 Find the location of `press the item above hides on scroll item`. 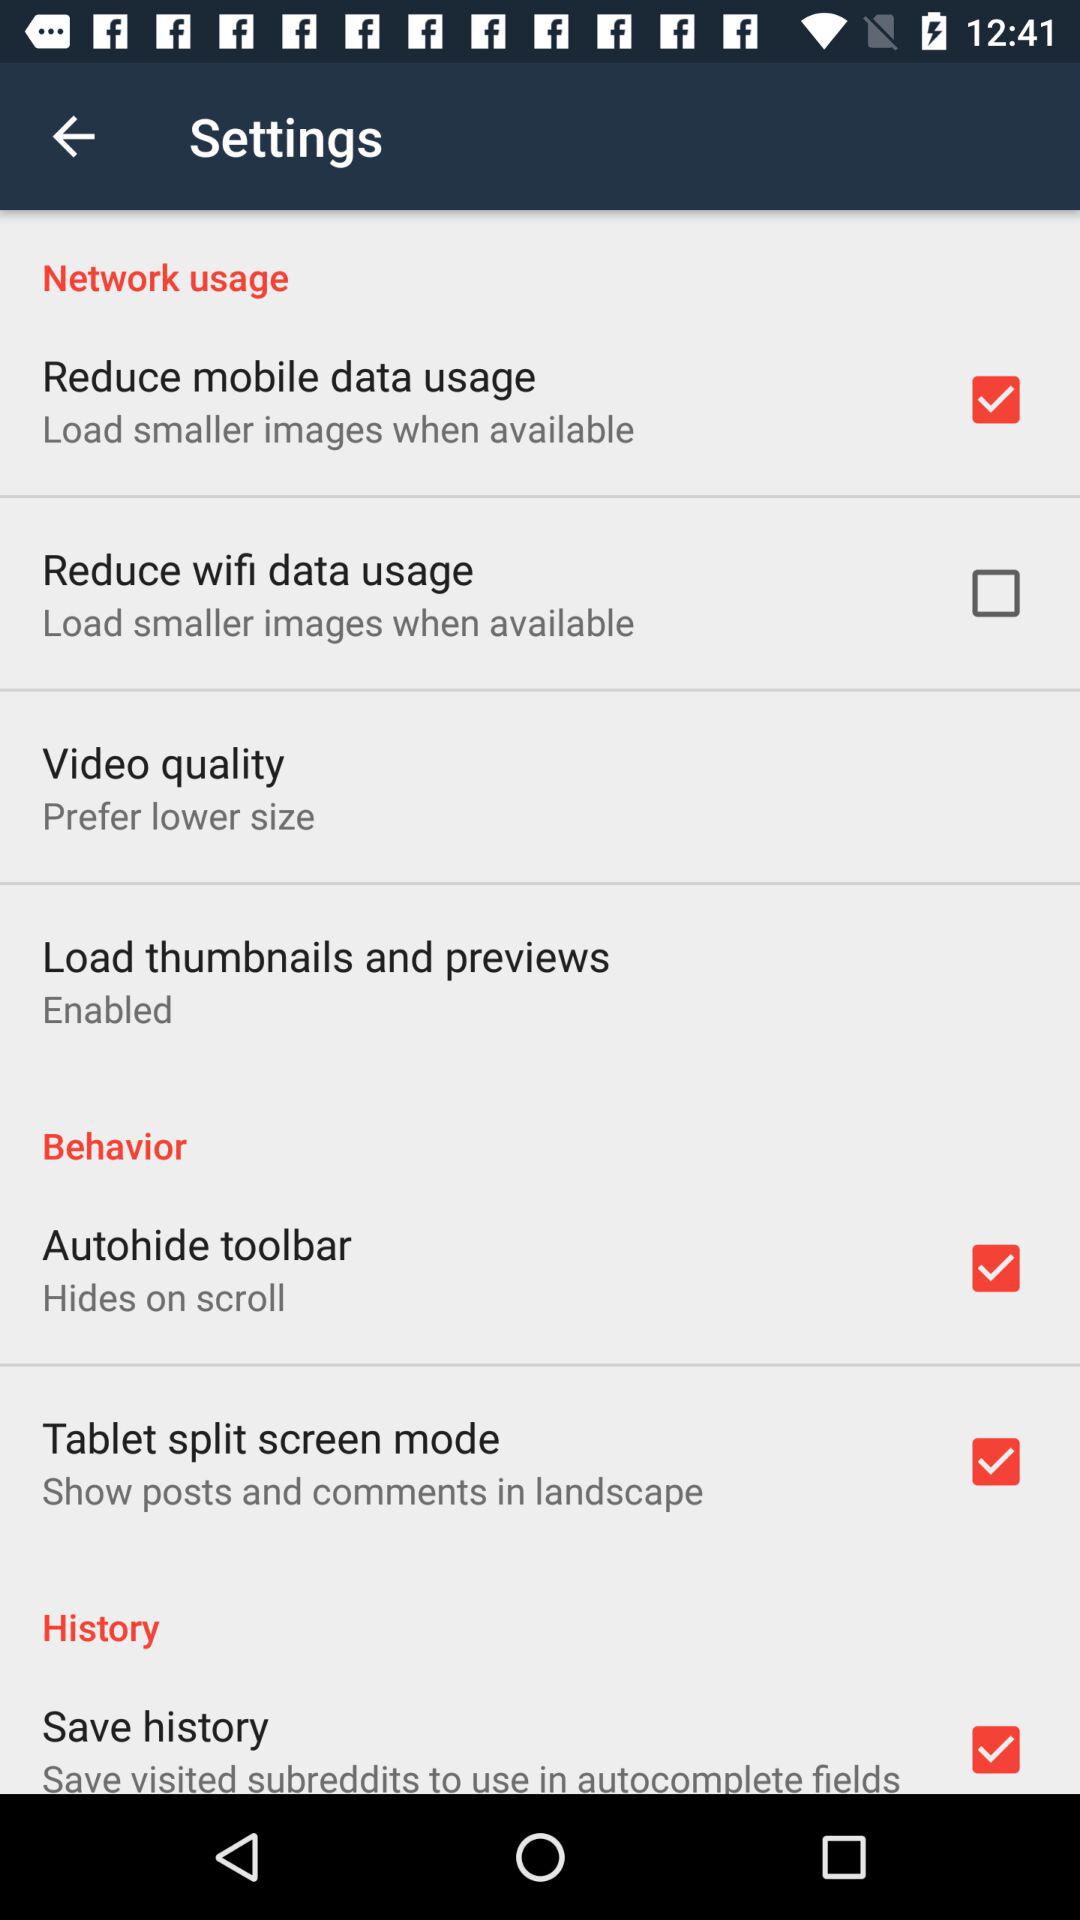

press the item above hides on scroll item is located at coordinates (196, 1244).